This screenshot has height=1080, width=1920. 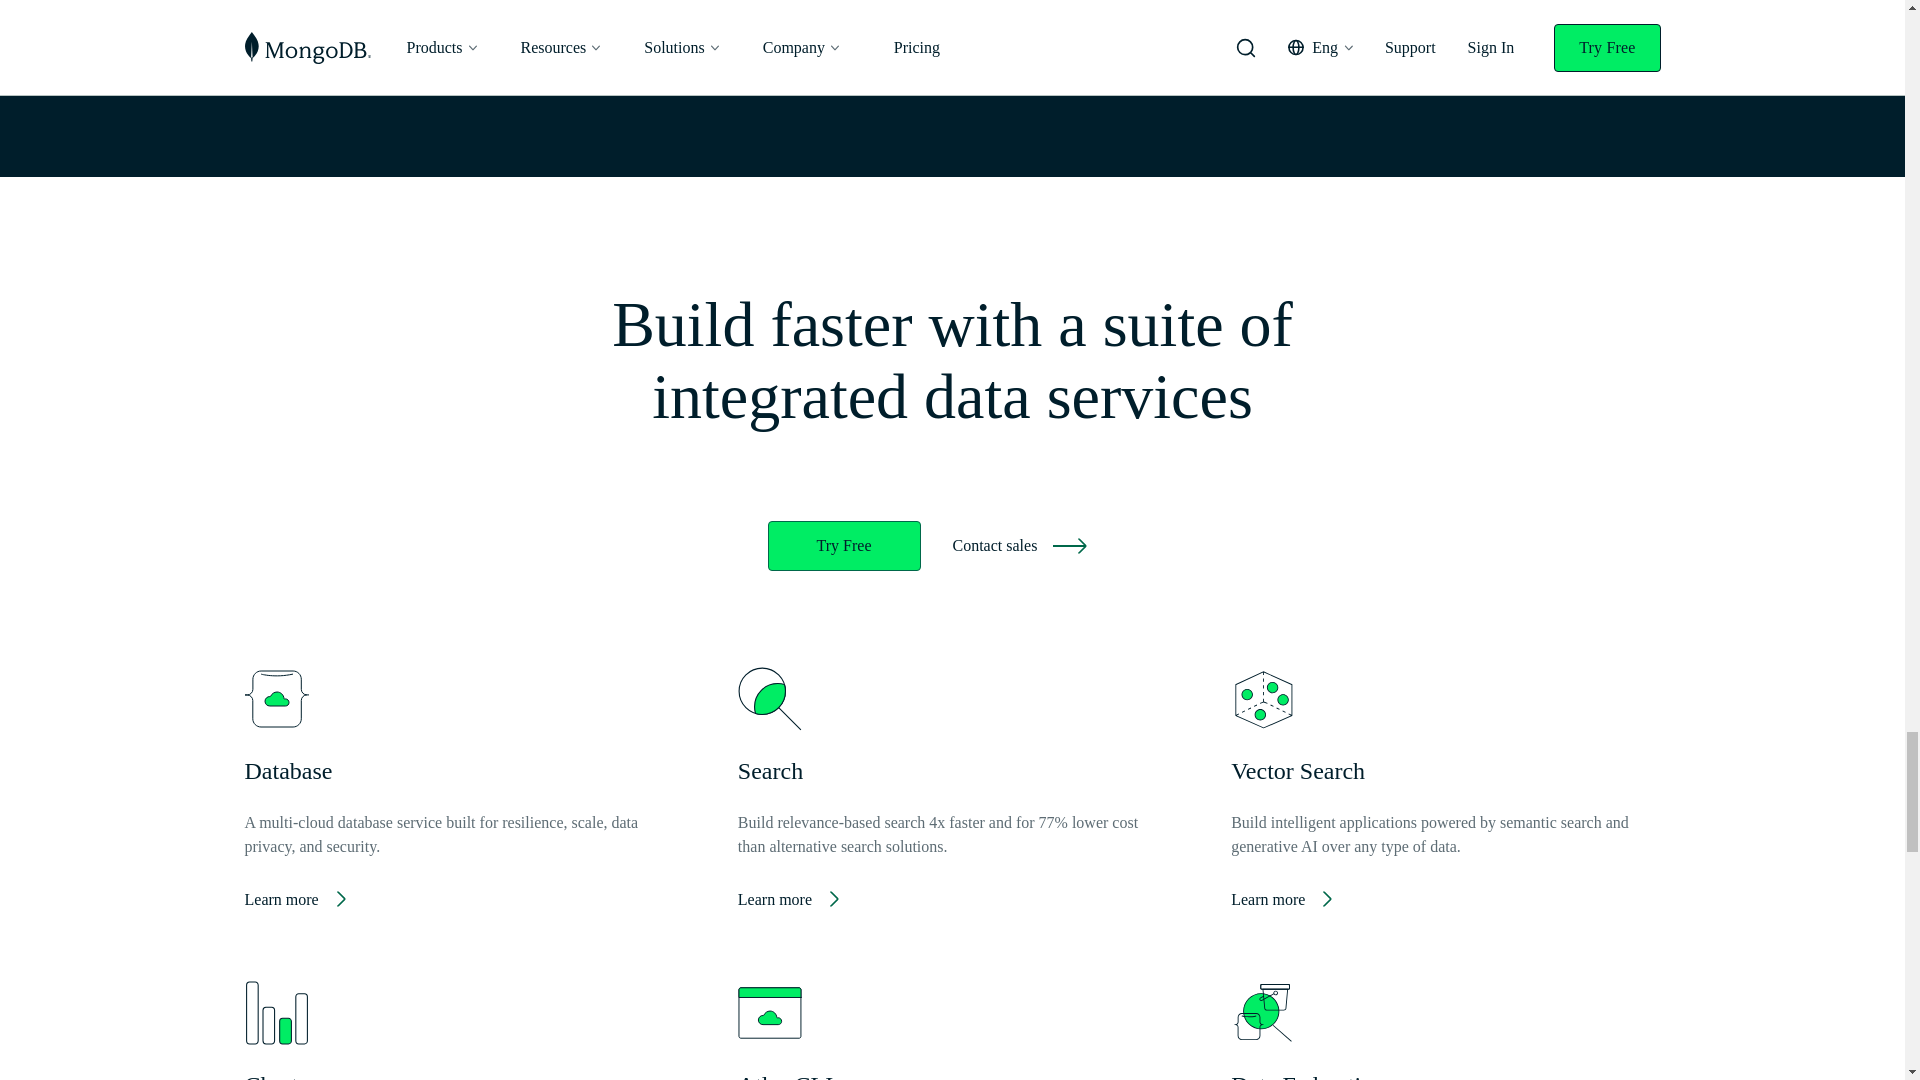 What do you see at coordinates (1615, 18) in the screenshot?
I see `copy` at bounding box center [1615, 18].